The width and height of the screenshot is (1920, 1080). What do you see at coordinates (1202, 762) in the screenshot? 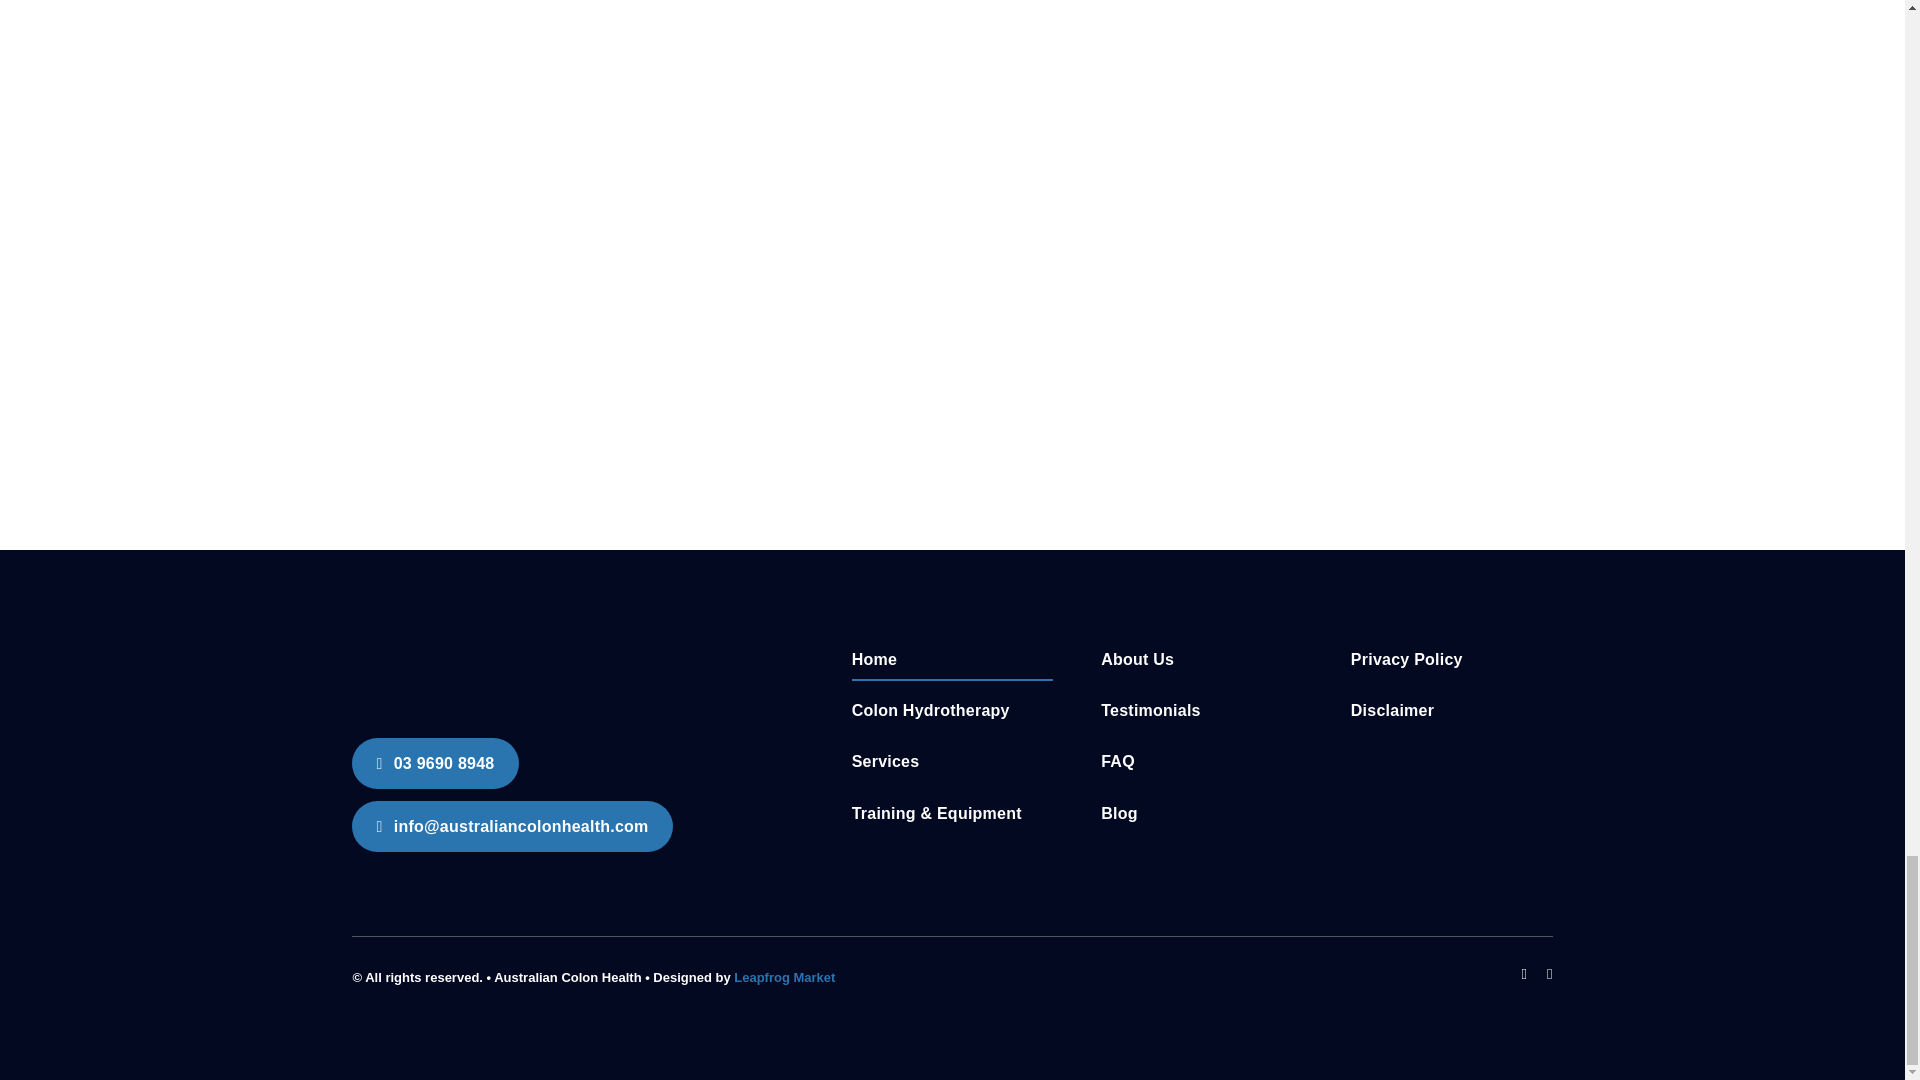
I see `FAQ` at bounding box center [1202, 762].